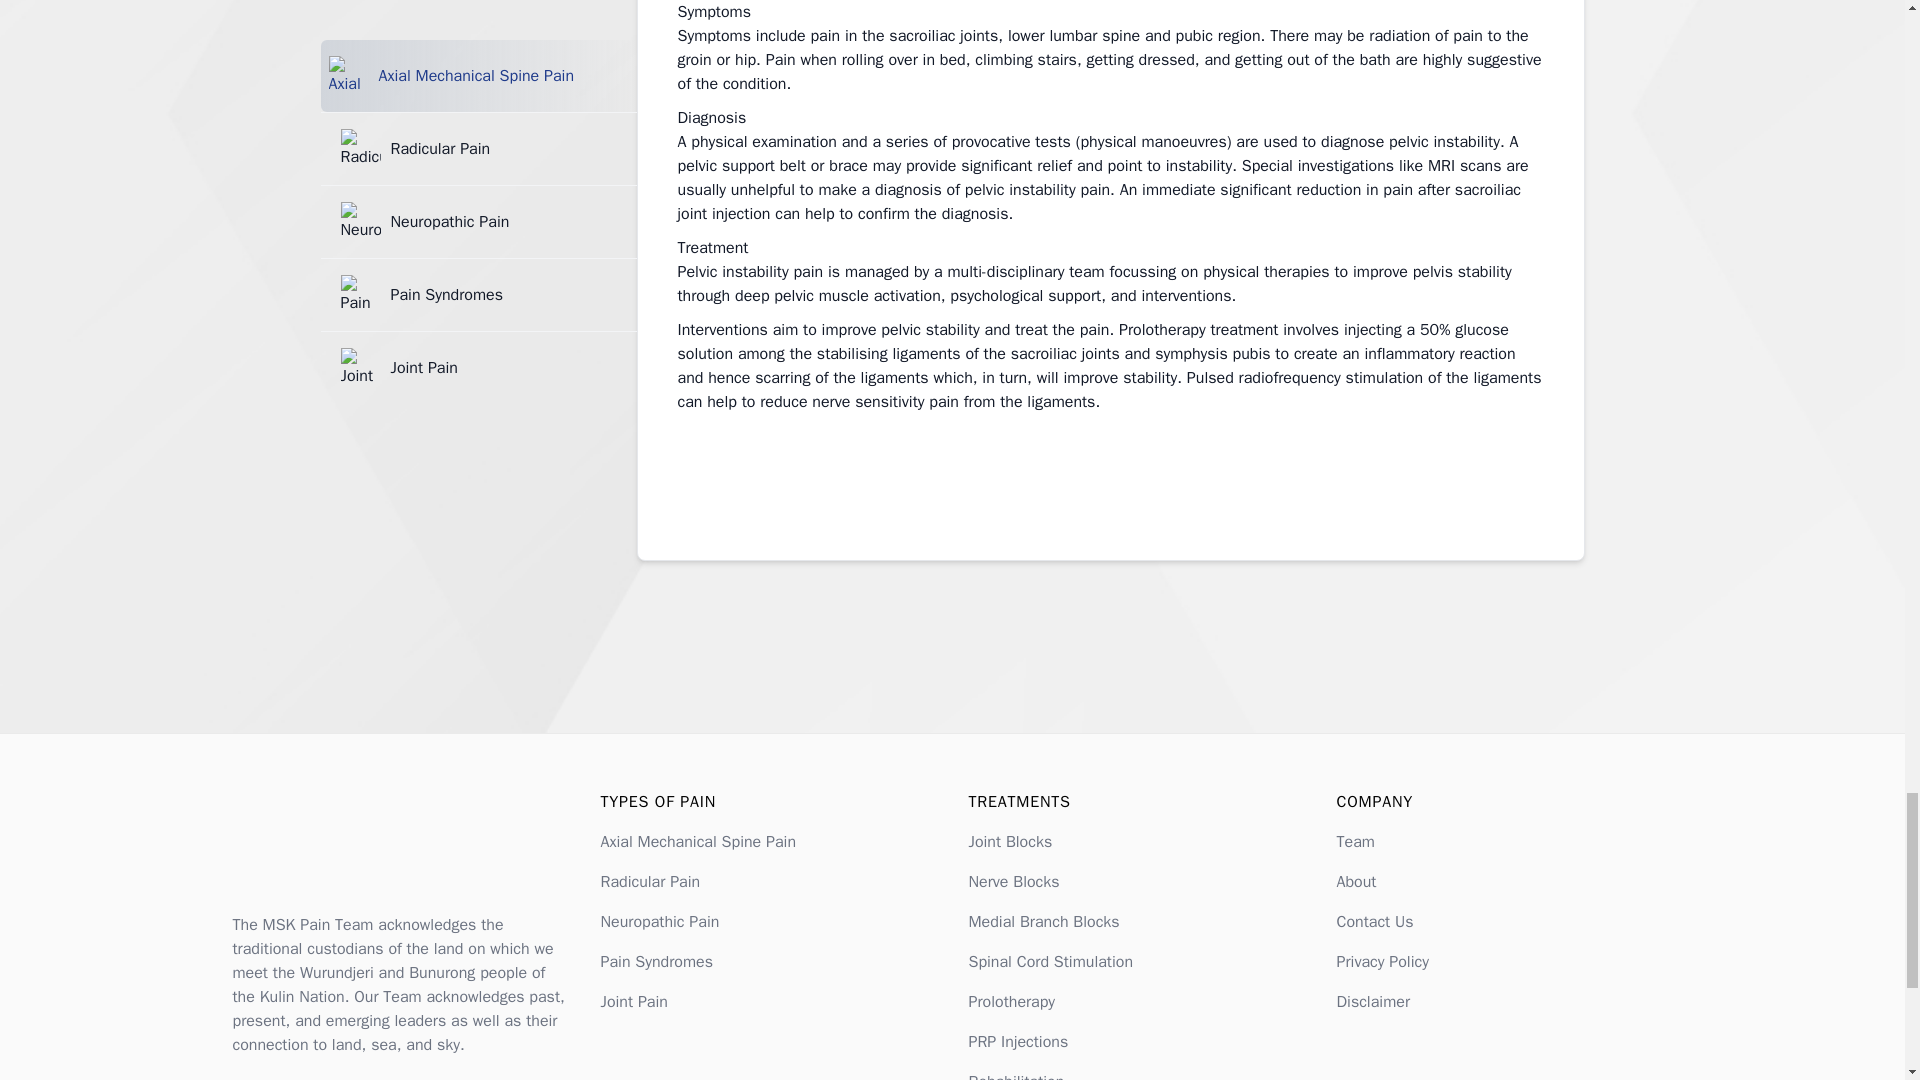  Describe the element at coordinates (1010, 842) in the screenshot. I see `Joint Blocks` at that location.